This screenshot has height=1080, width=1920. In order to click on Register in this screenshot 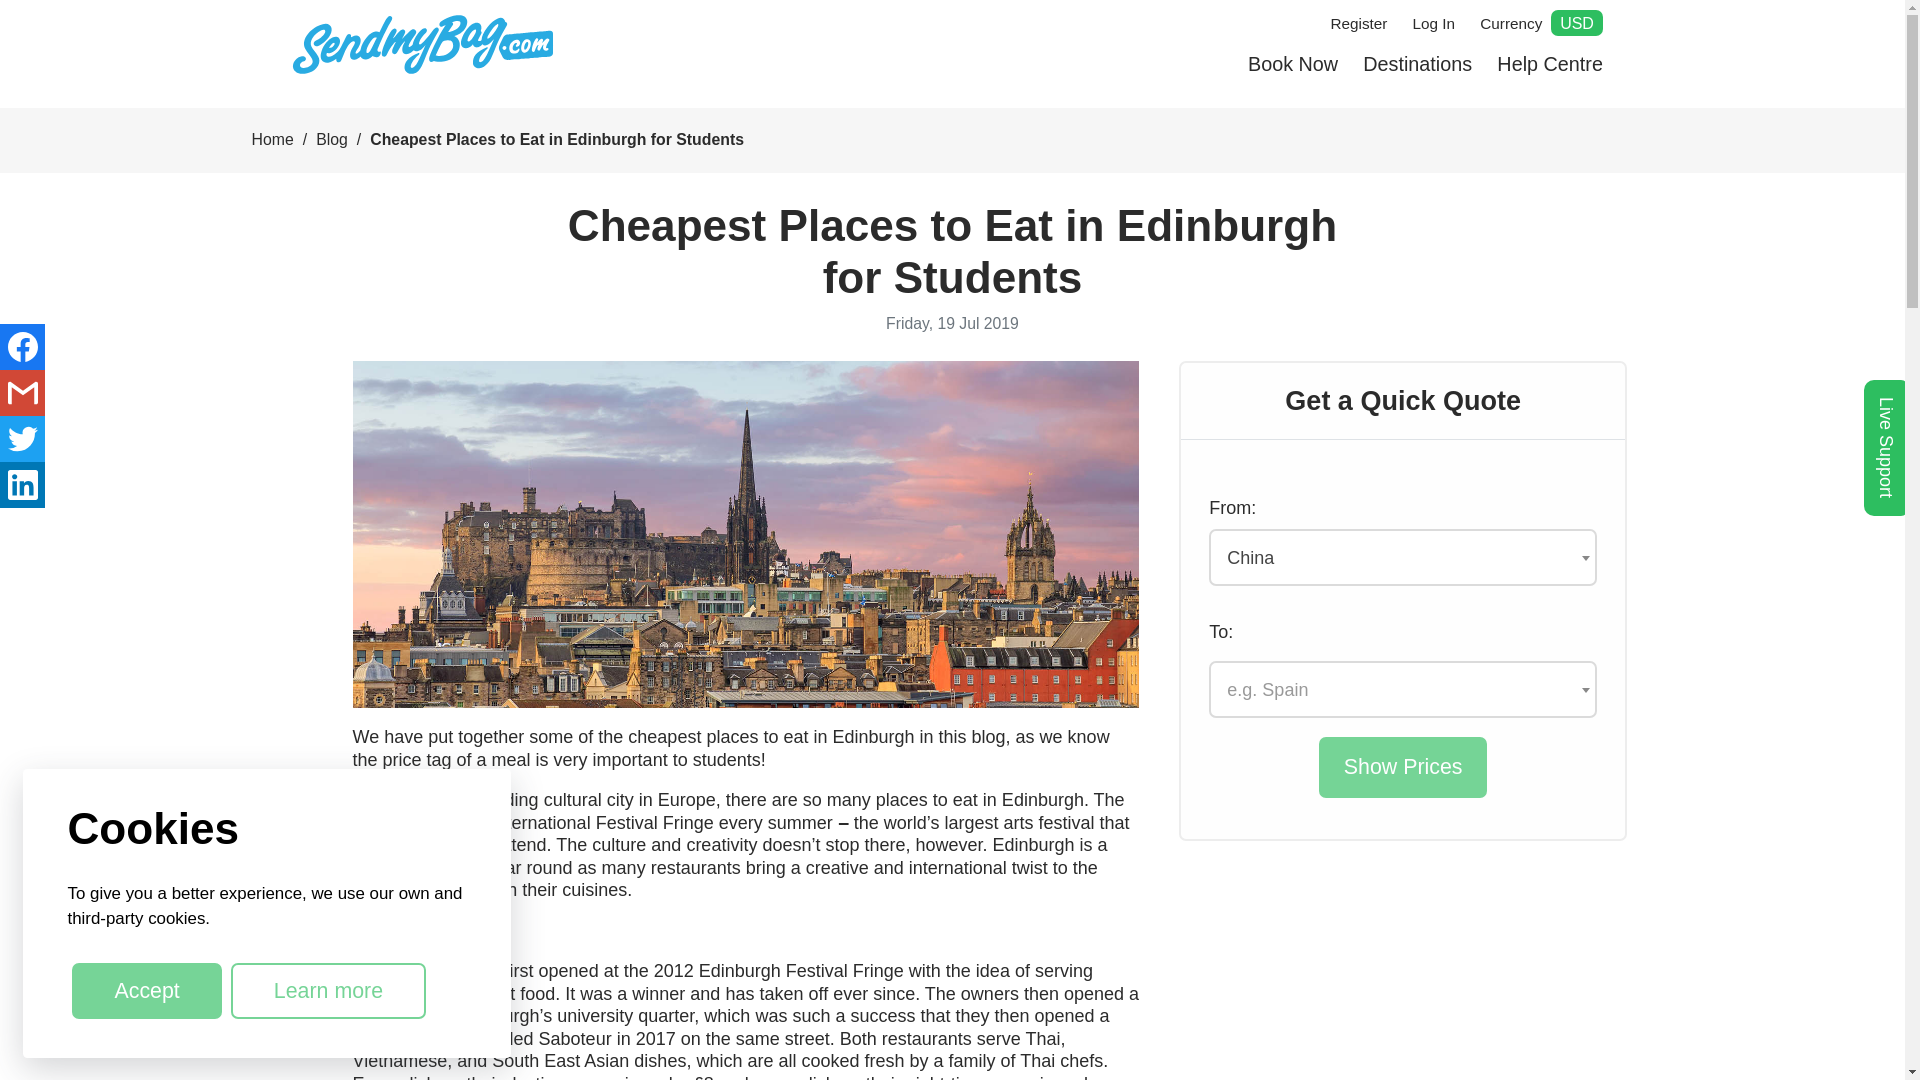, I will do `click(1358, 22)`.